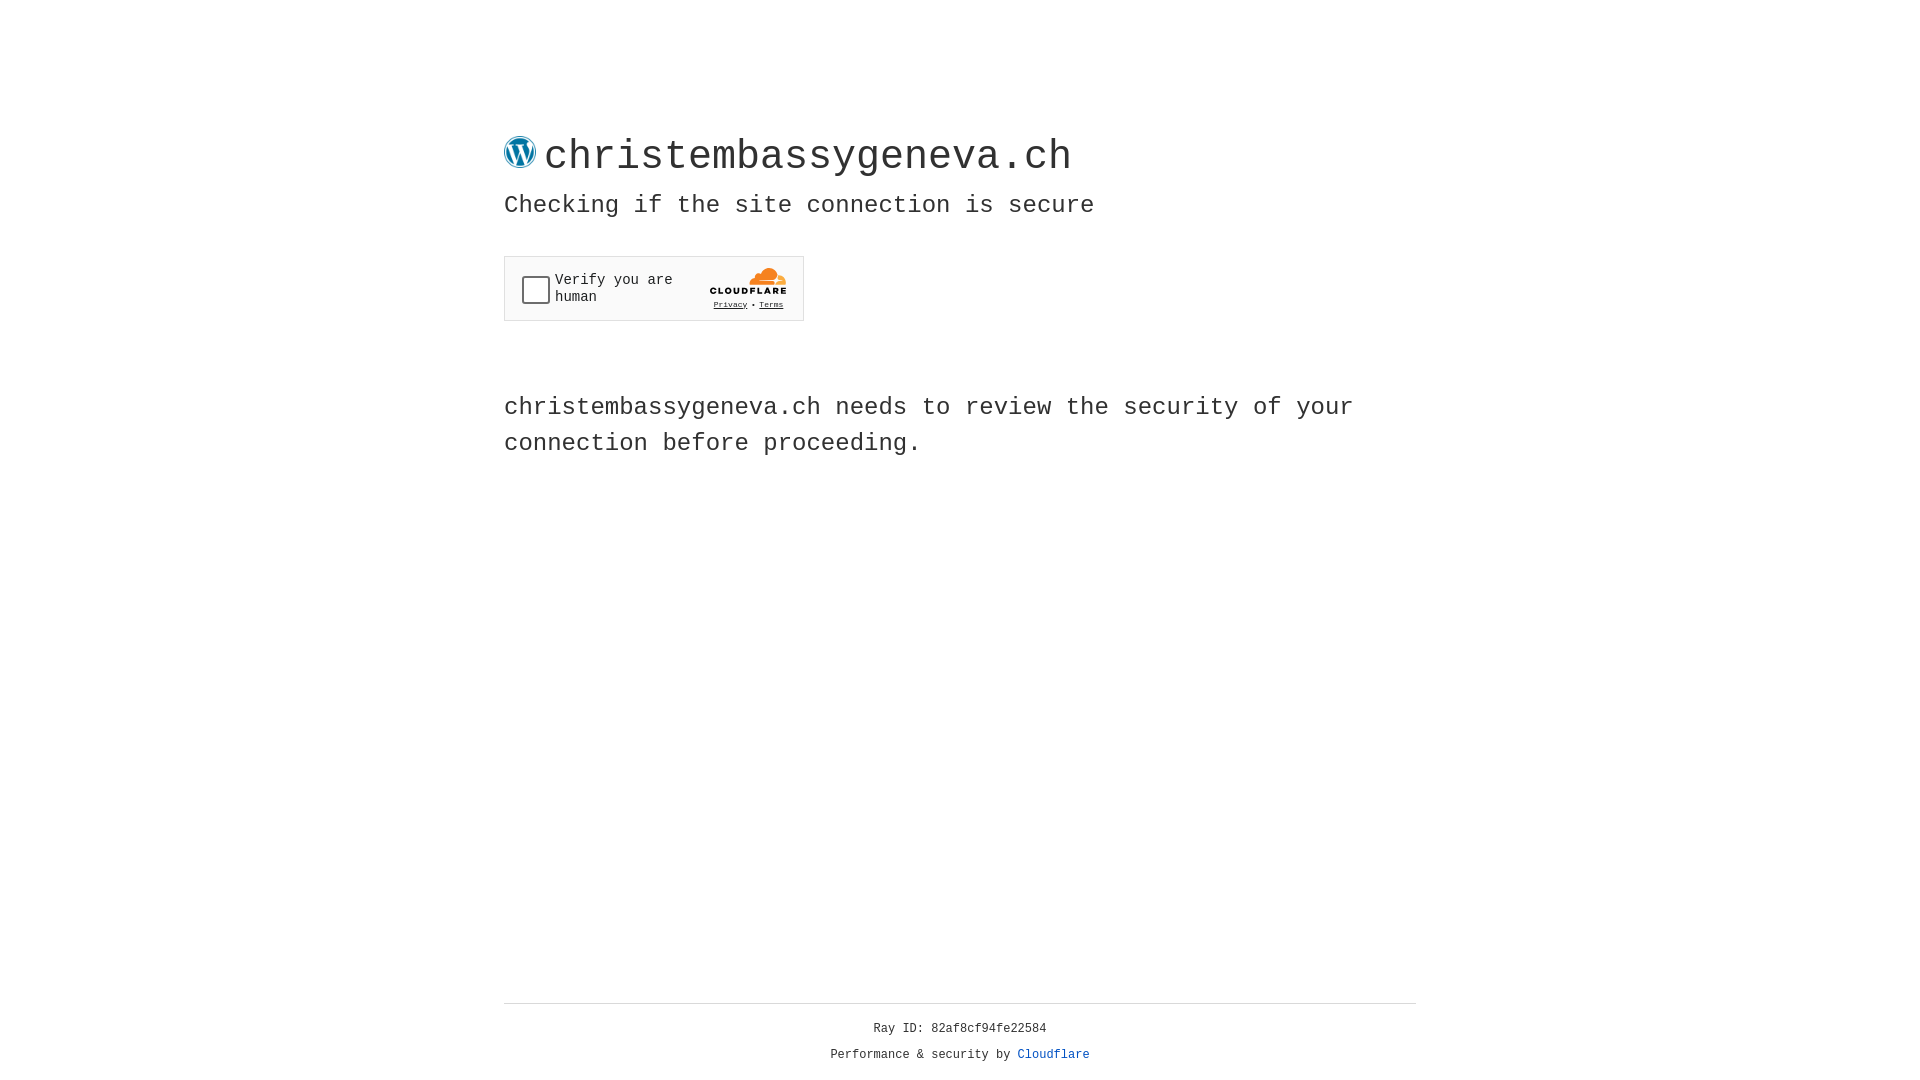 The height and width of the screenshot is (1080, 1920). I want to click on Widget containing a Cloudflare security challenge, so click(654, 288).